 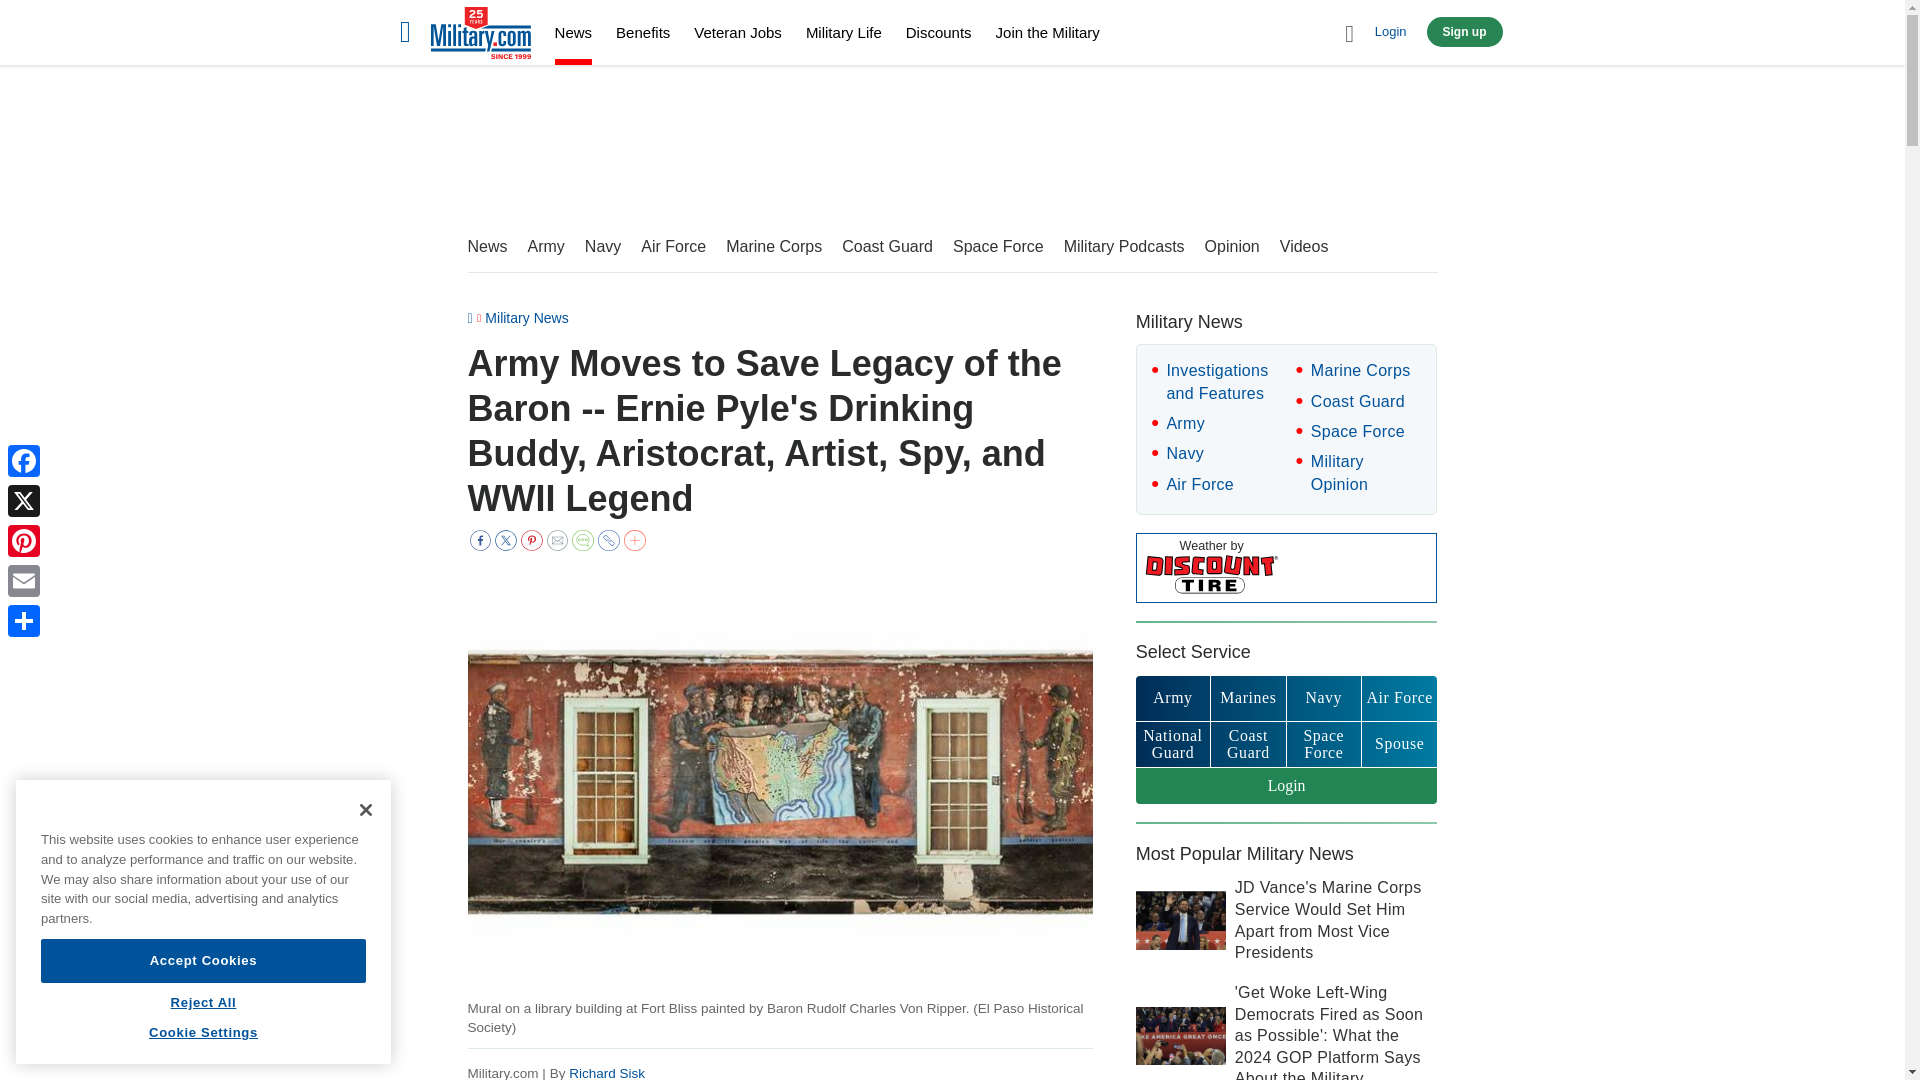 What do you see at coordinates (844, 32) in the screenshot?
I see `Military Life` at bounding box center [844, 32].